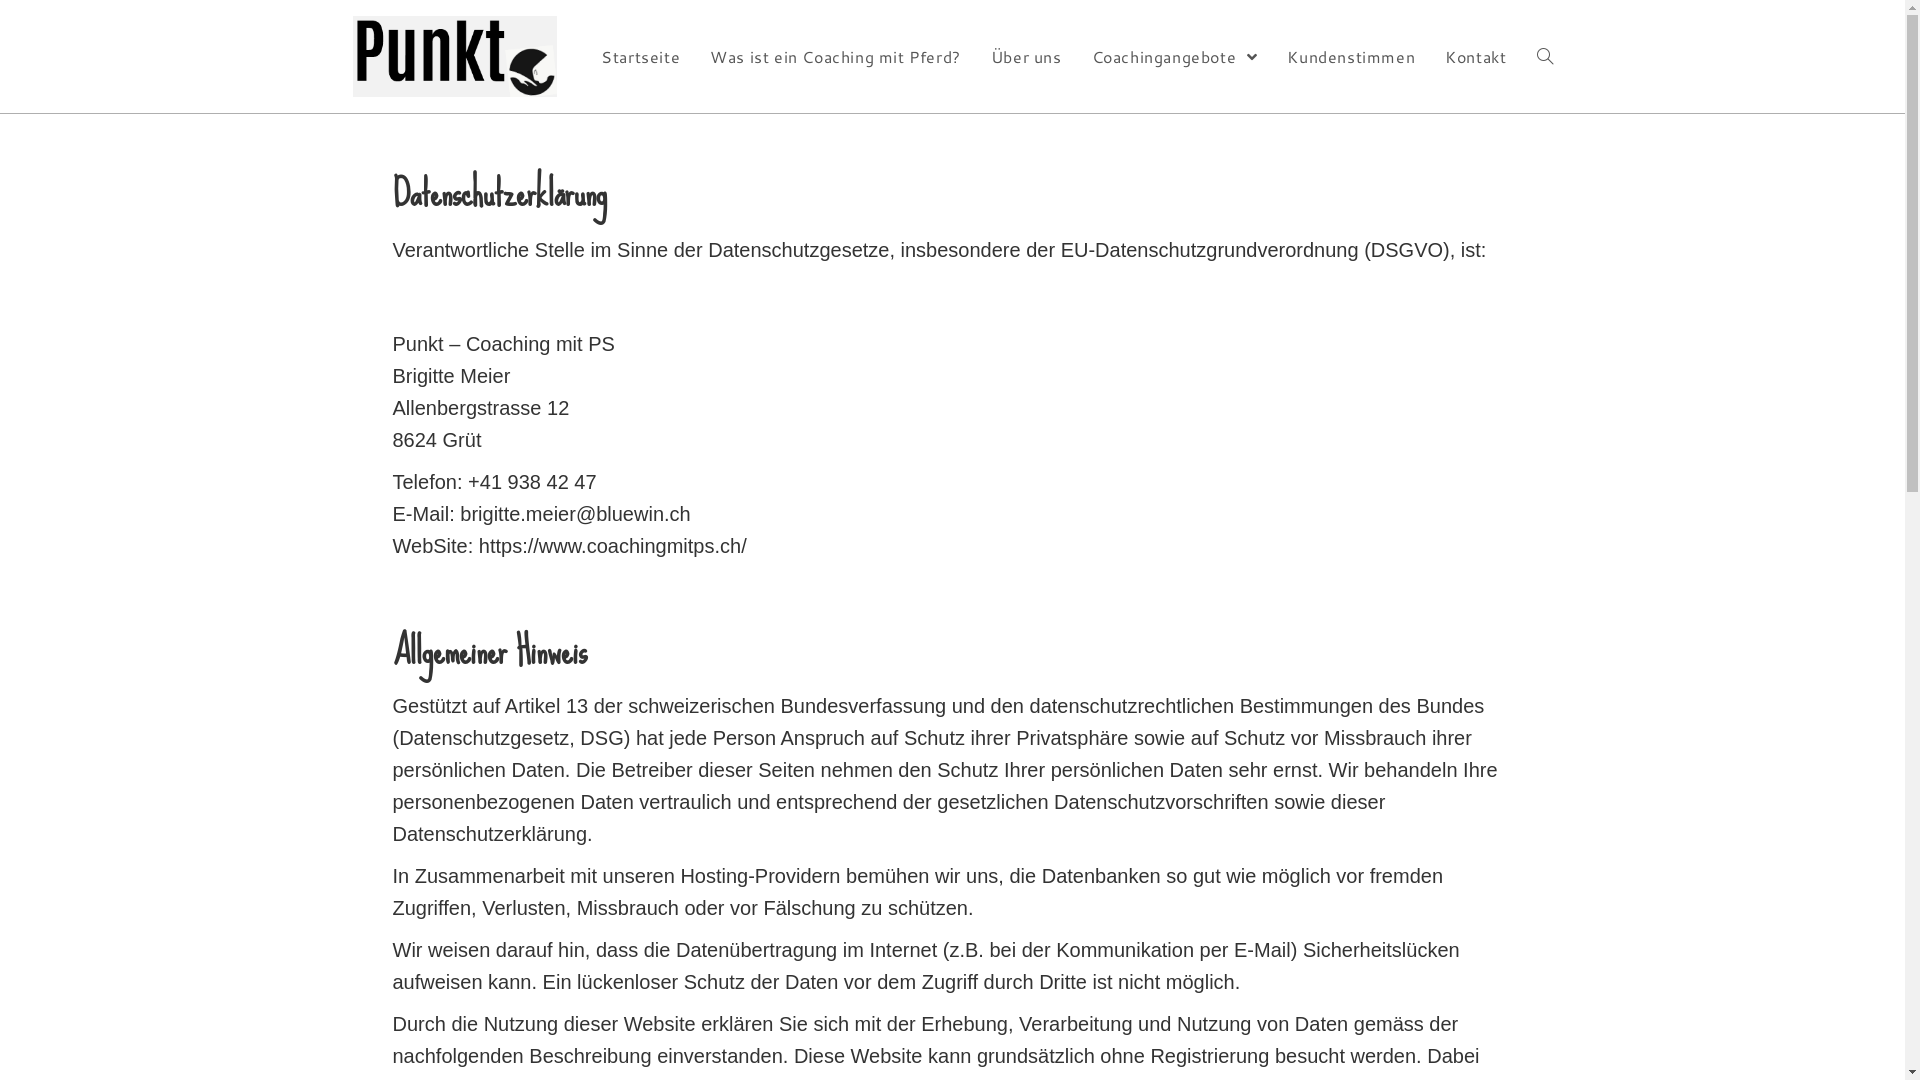 This screenshot has height=1080, width=1920. I want to click on Coachingangebote, so click(1175, 56).